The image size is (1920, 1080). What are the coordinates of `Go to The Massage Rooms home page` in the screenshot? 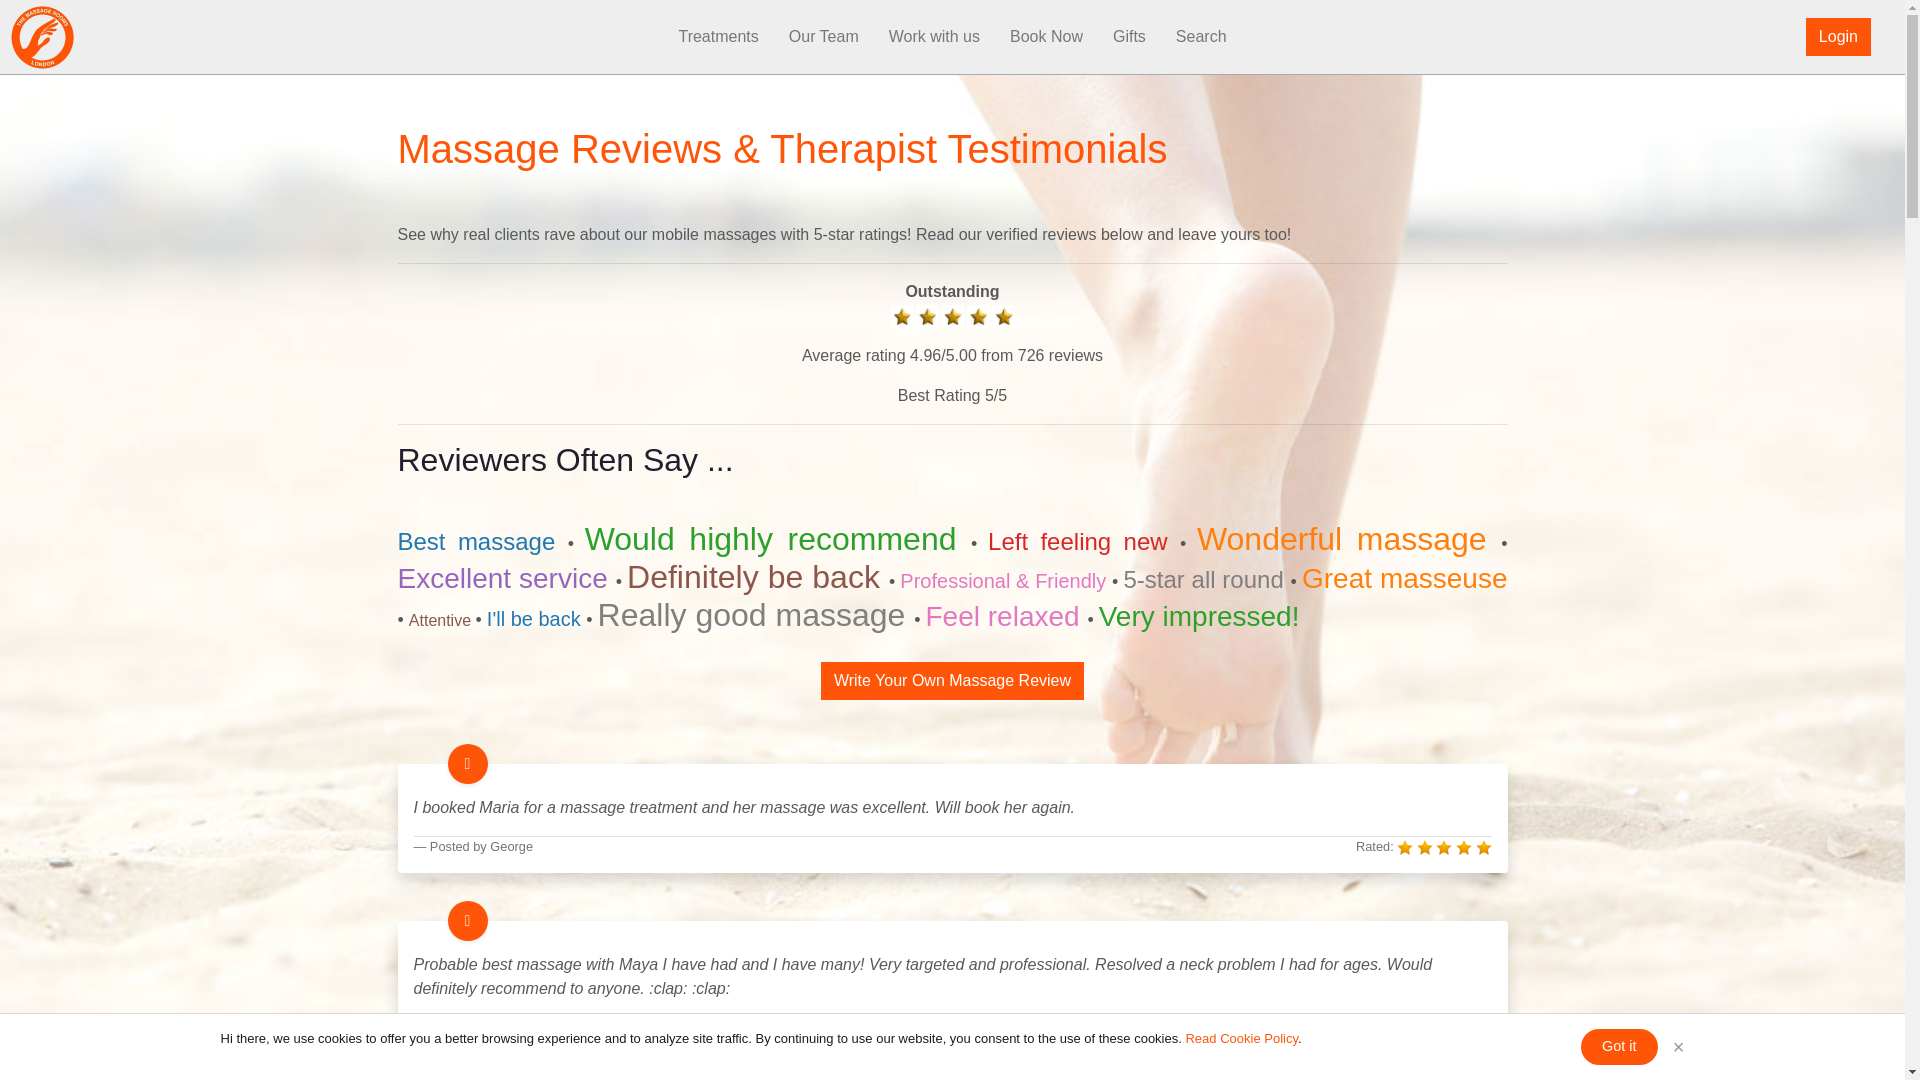 It's located at (100, 37).